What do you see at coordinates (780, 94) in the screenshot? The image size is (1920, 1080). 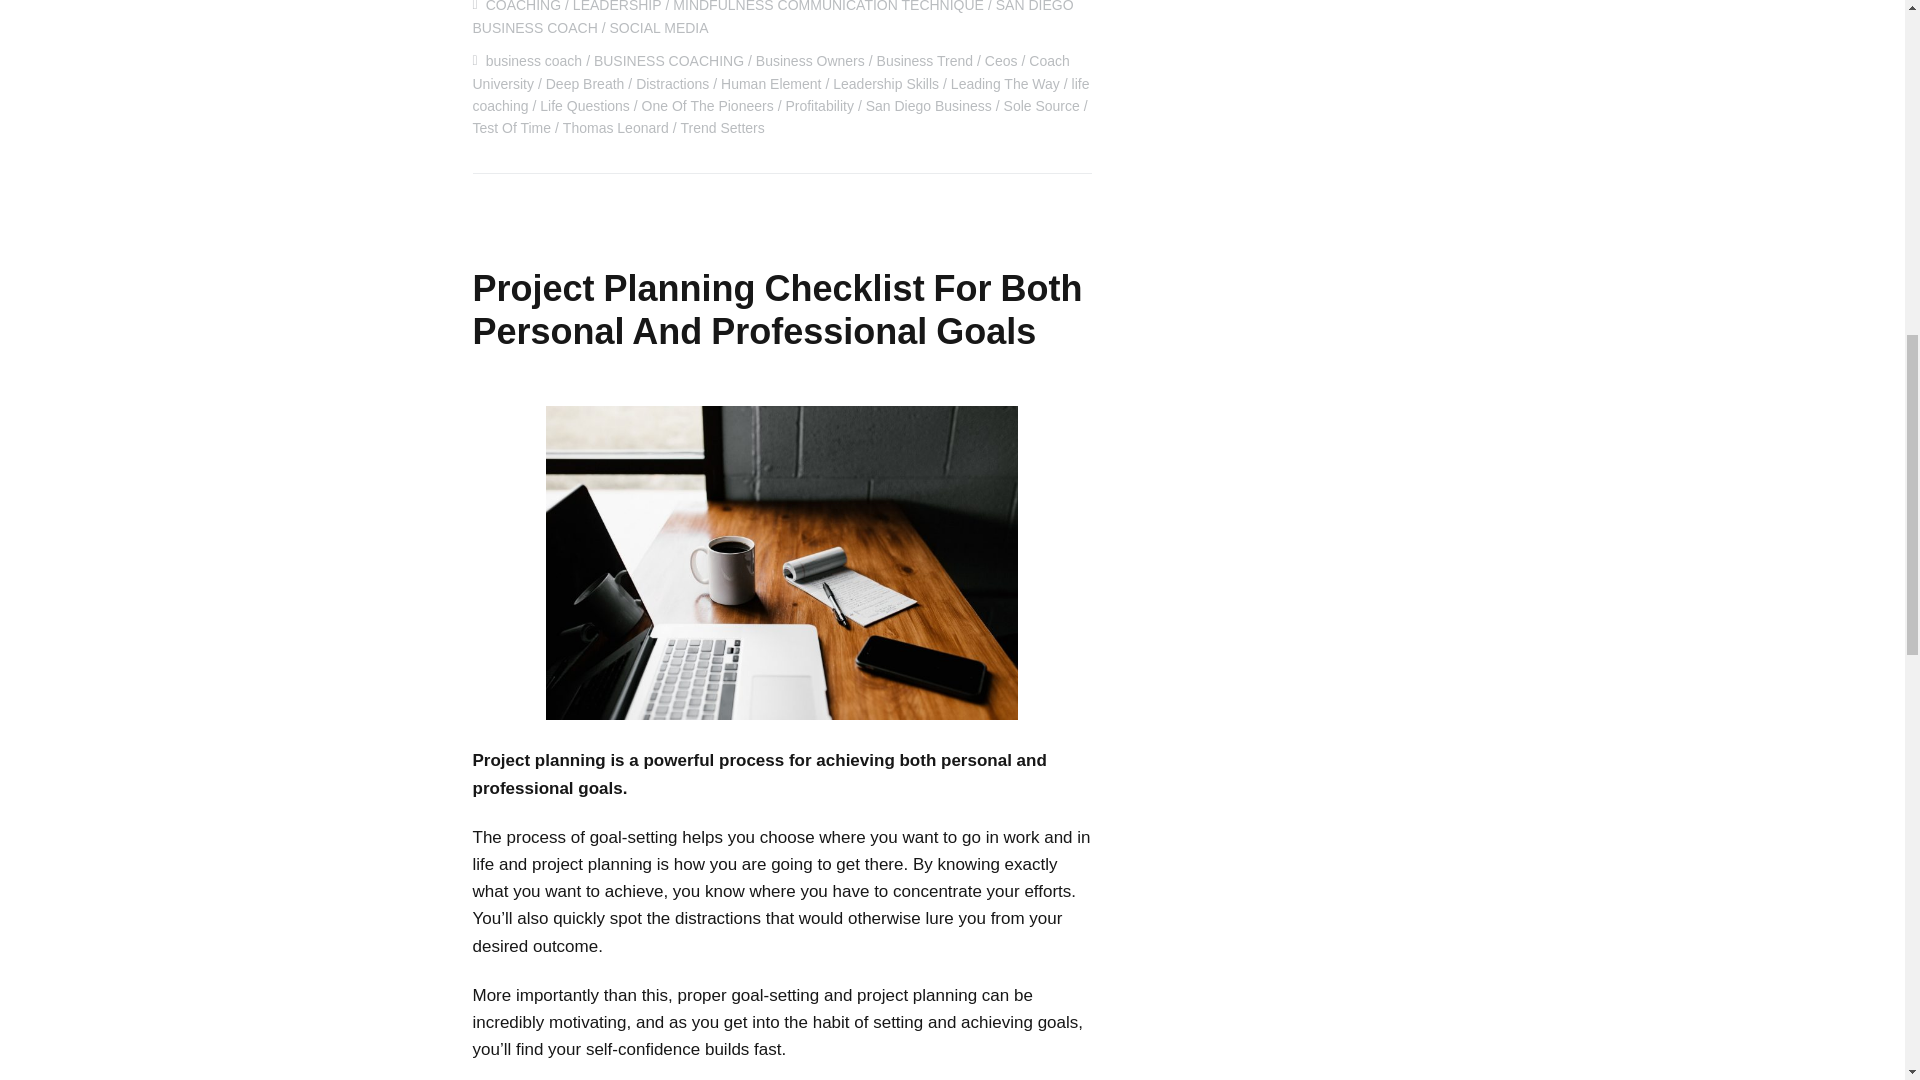 I see `life coaching` at bounding box center [780, 94].